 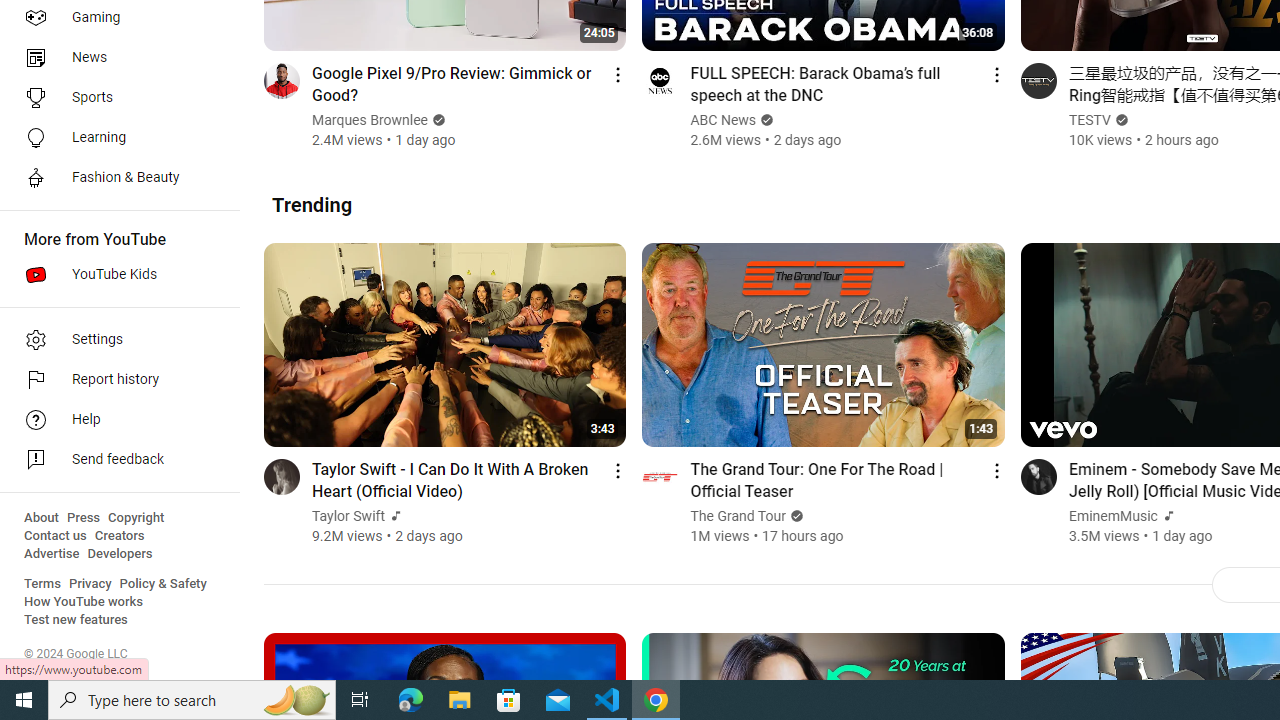 I want to click on Advertise, so click(x=52, y=554).